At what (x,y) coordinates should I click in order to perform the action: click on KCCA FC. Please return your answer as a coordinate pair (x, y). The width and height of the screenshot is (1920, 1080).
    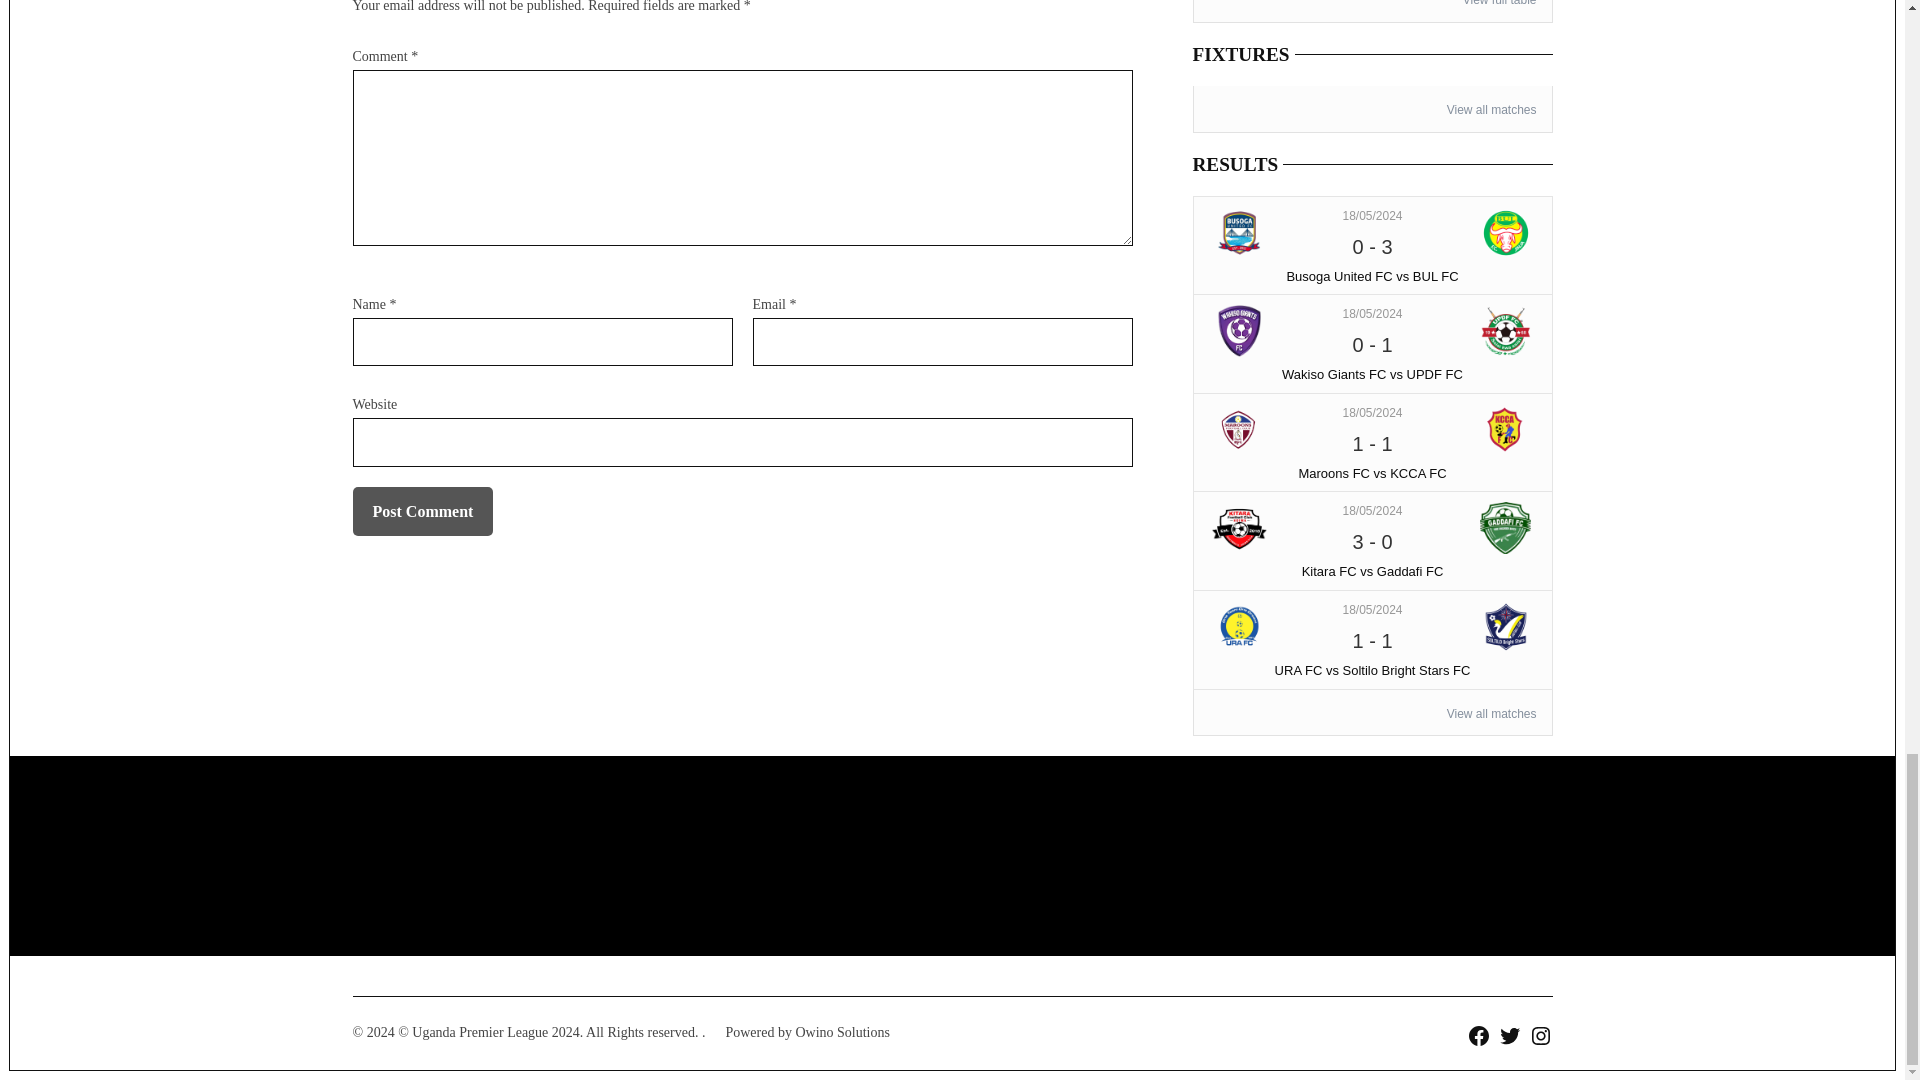
    Looking at the image, I should click on (1506, 429).